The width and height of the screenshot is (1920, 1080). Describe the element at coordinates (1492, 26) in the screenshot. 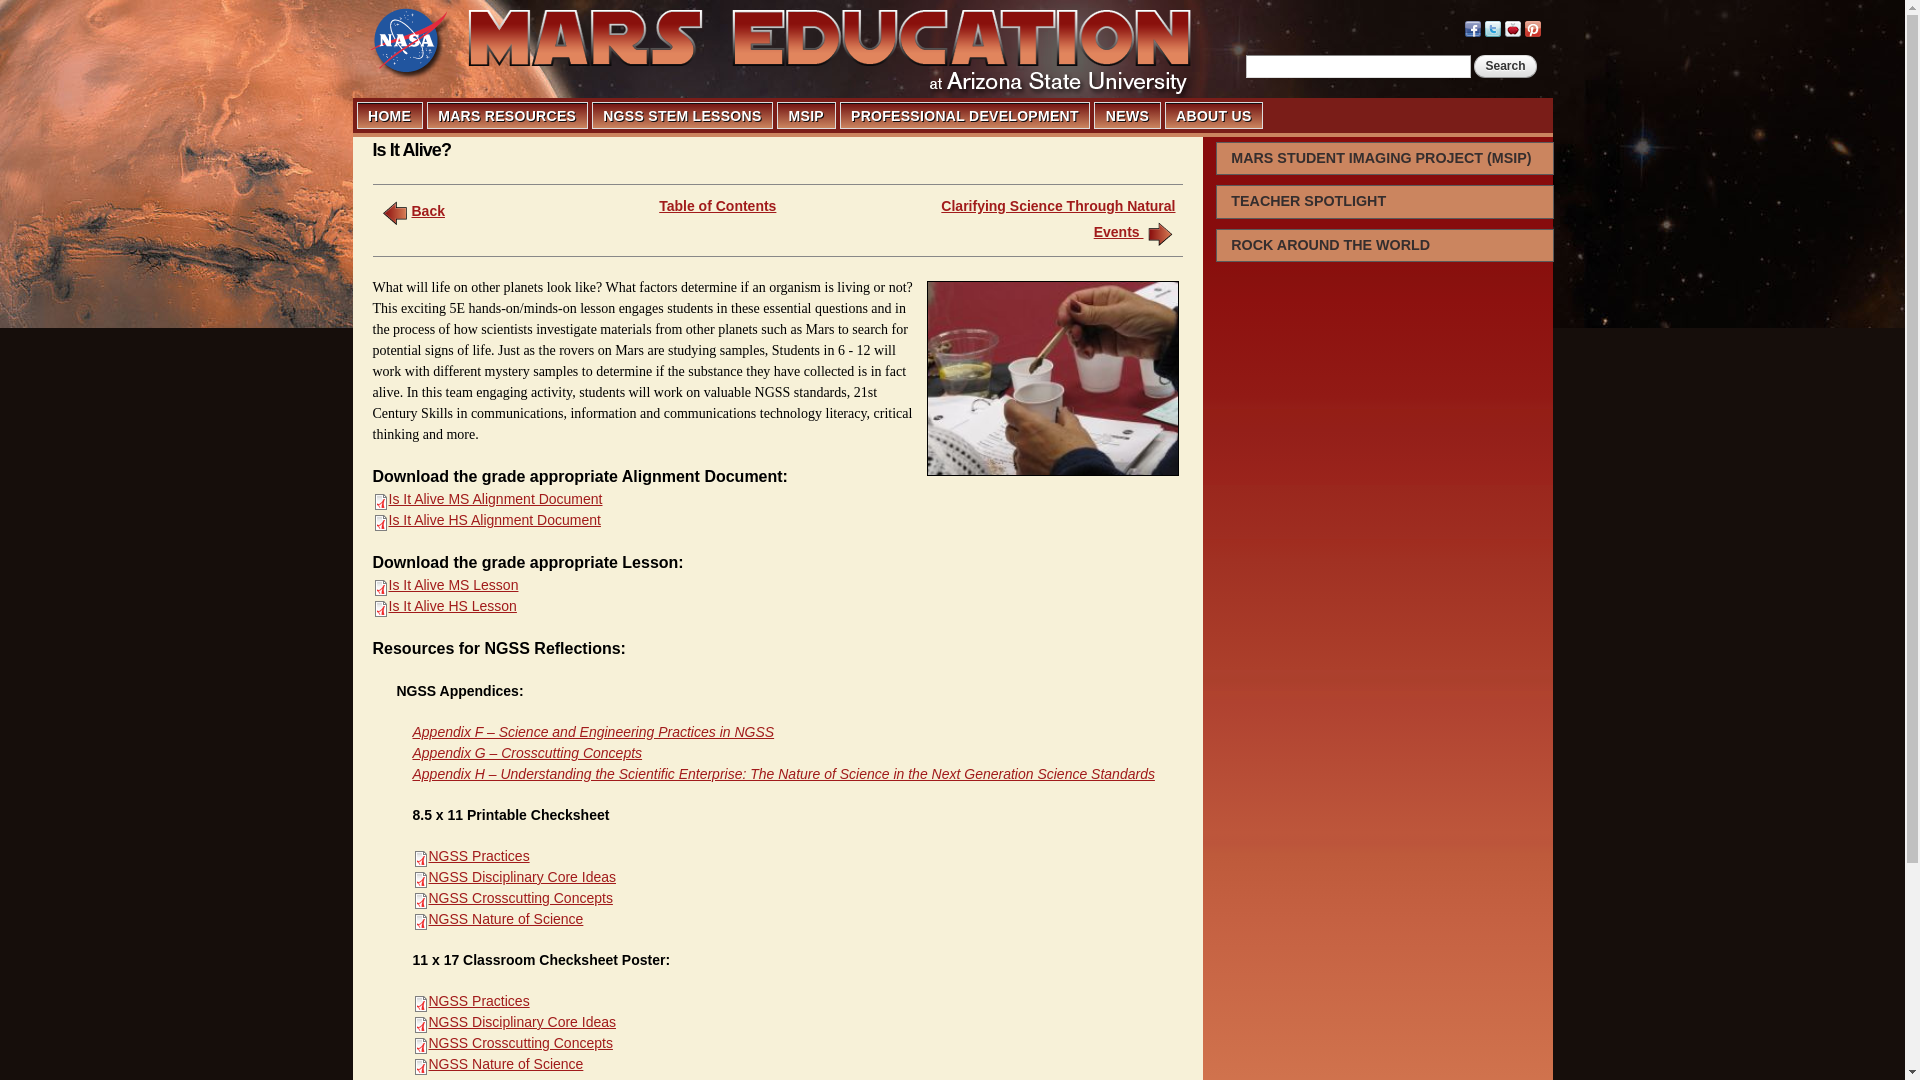

I see `Visit ASUMars on Twitter` at that location.